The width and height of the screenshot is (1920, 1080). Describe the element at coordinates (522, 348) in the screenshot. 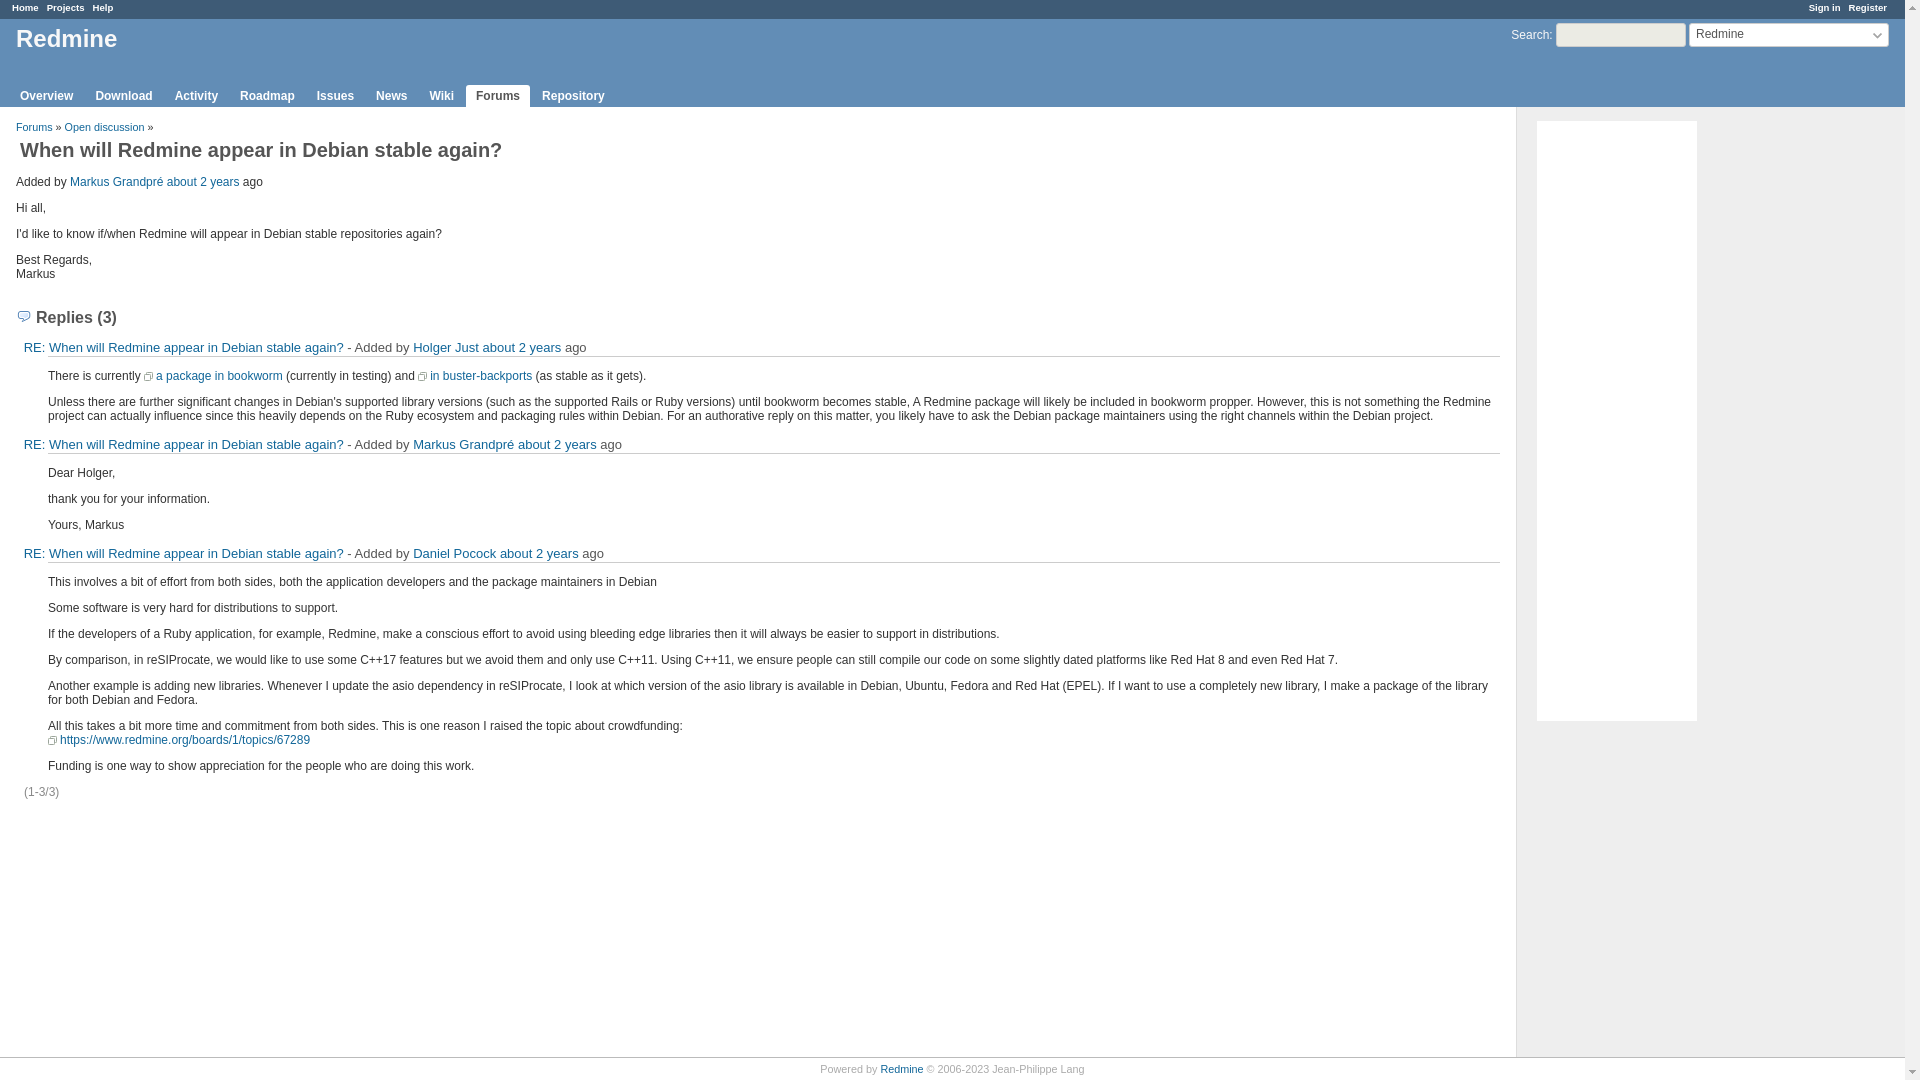

I see `about 2 years` at that location.